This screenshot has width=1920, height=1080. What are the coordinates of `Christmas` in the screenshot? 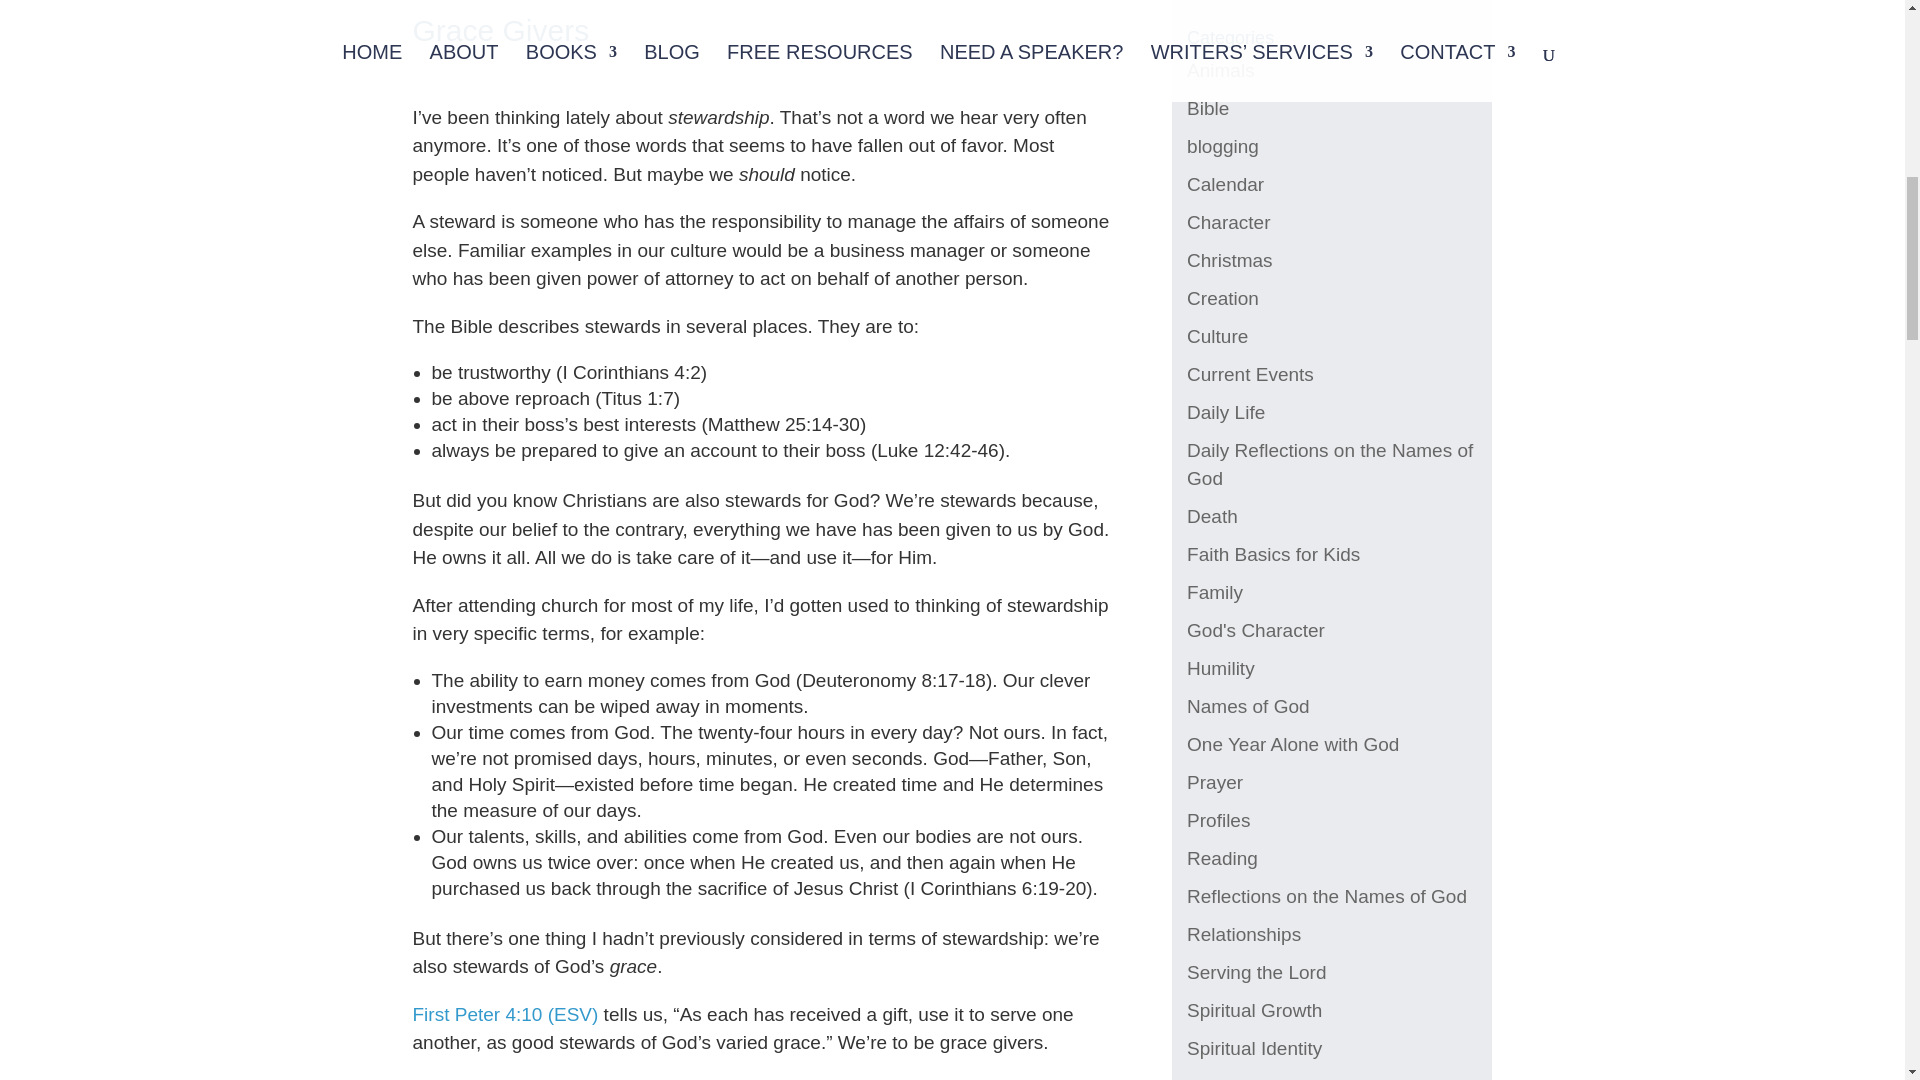 It's located at (1229, 260).